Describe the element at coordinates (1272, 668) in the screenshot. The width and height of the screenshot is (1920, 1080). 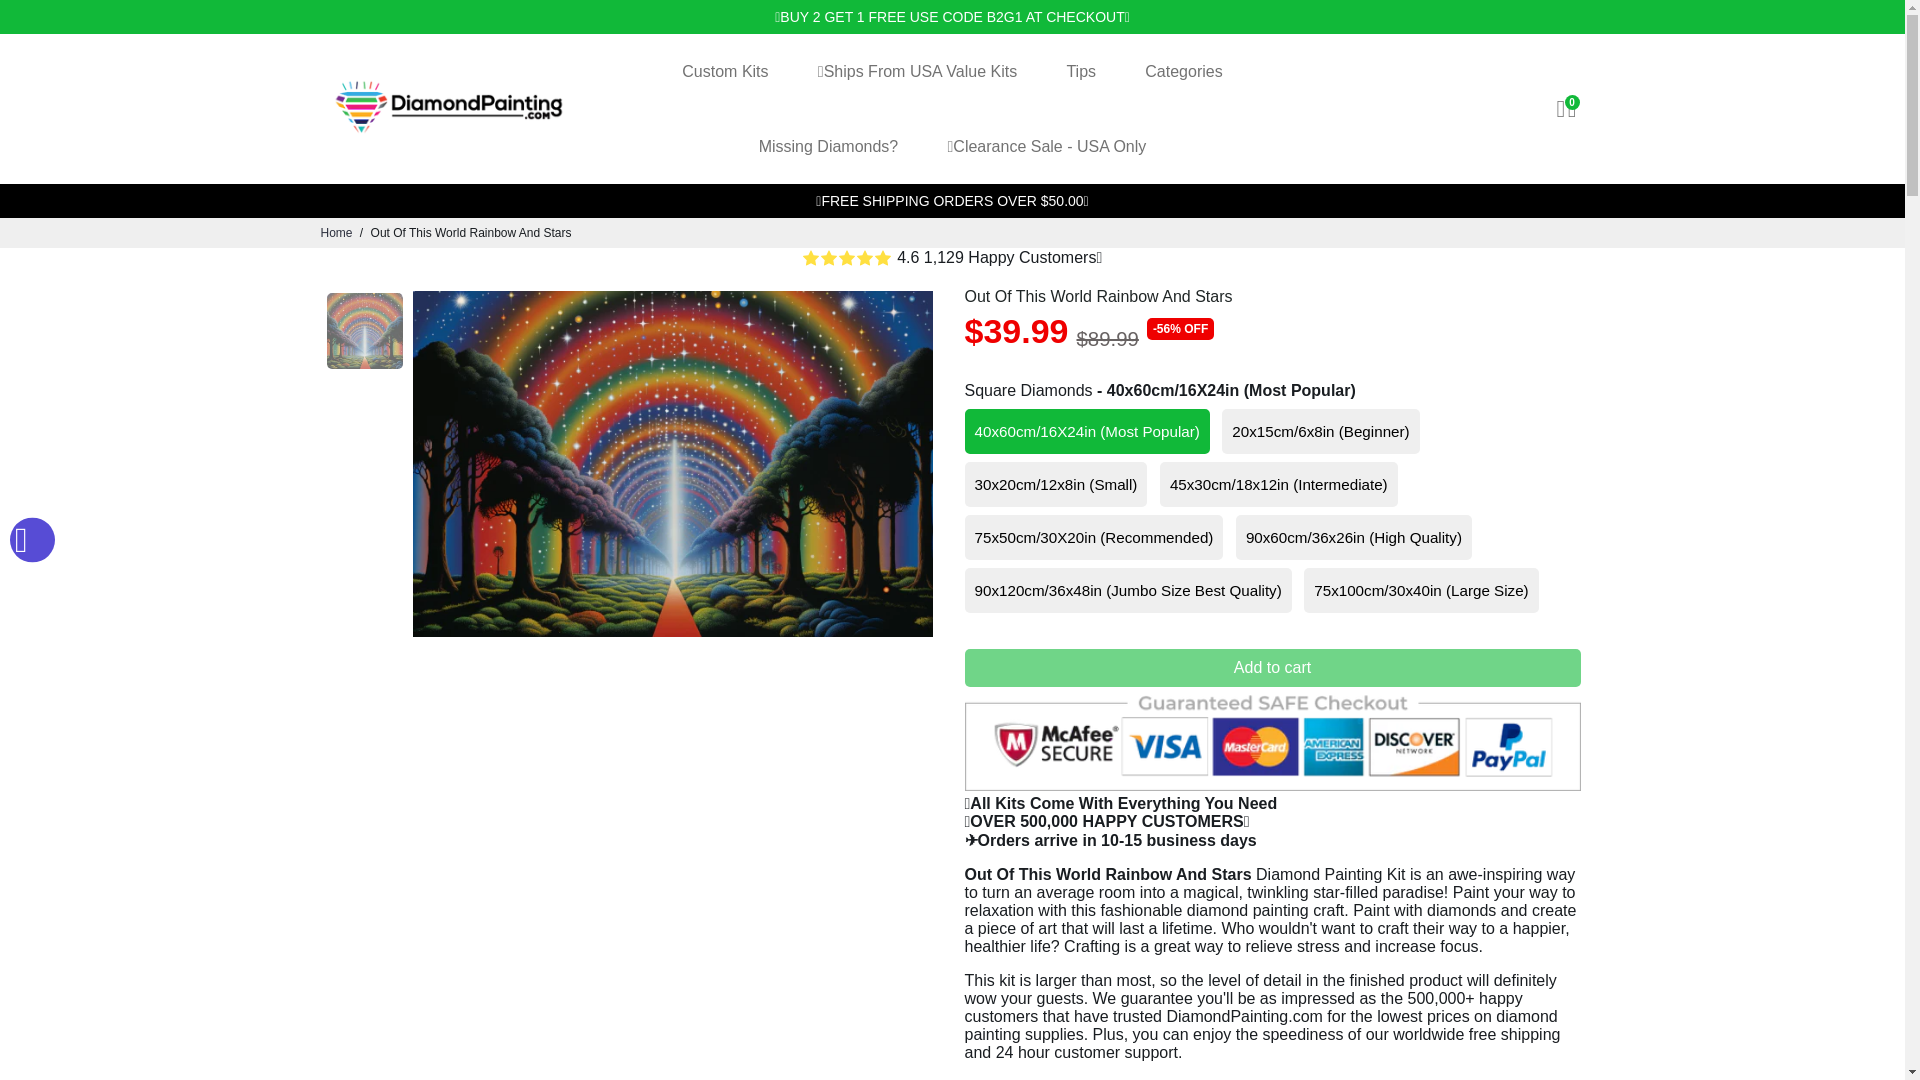
I see `Add to cart` at that location.